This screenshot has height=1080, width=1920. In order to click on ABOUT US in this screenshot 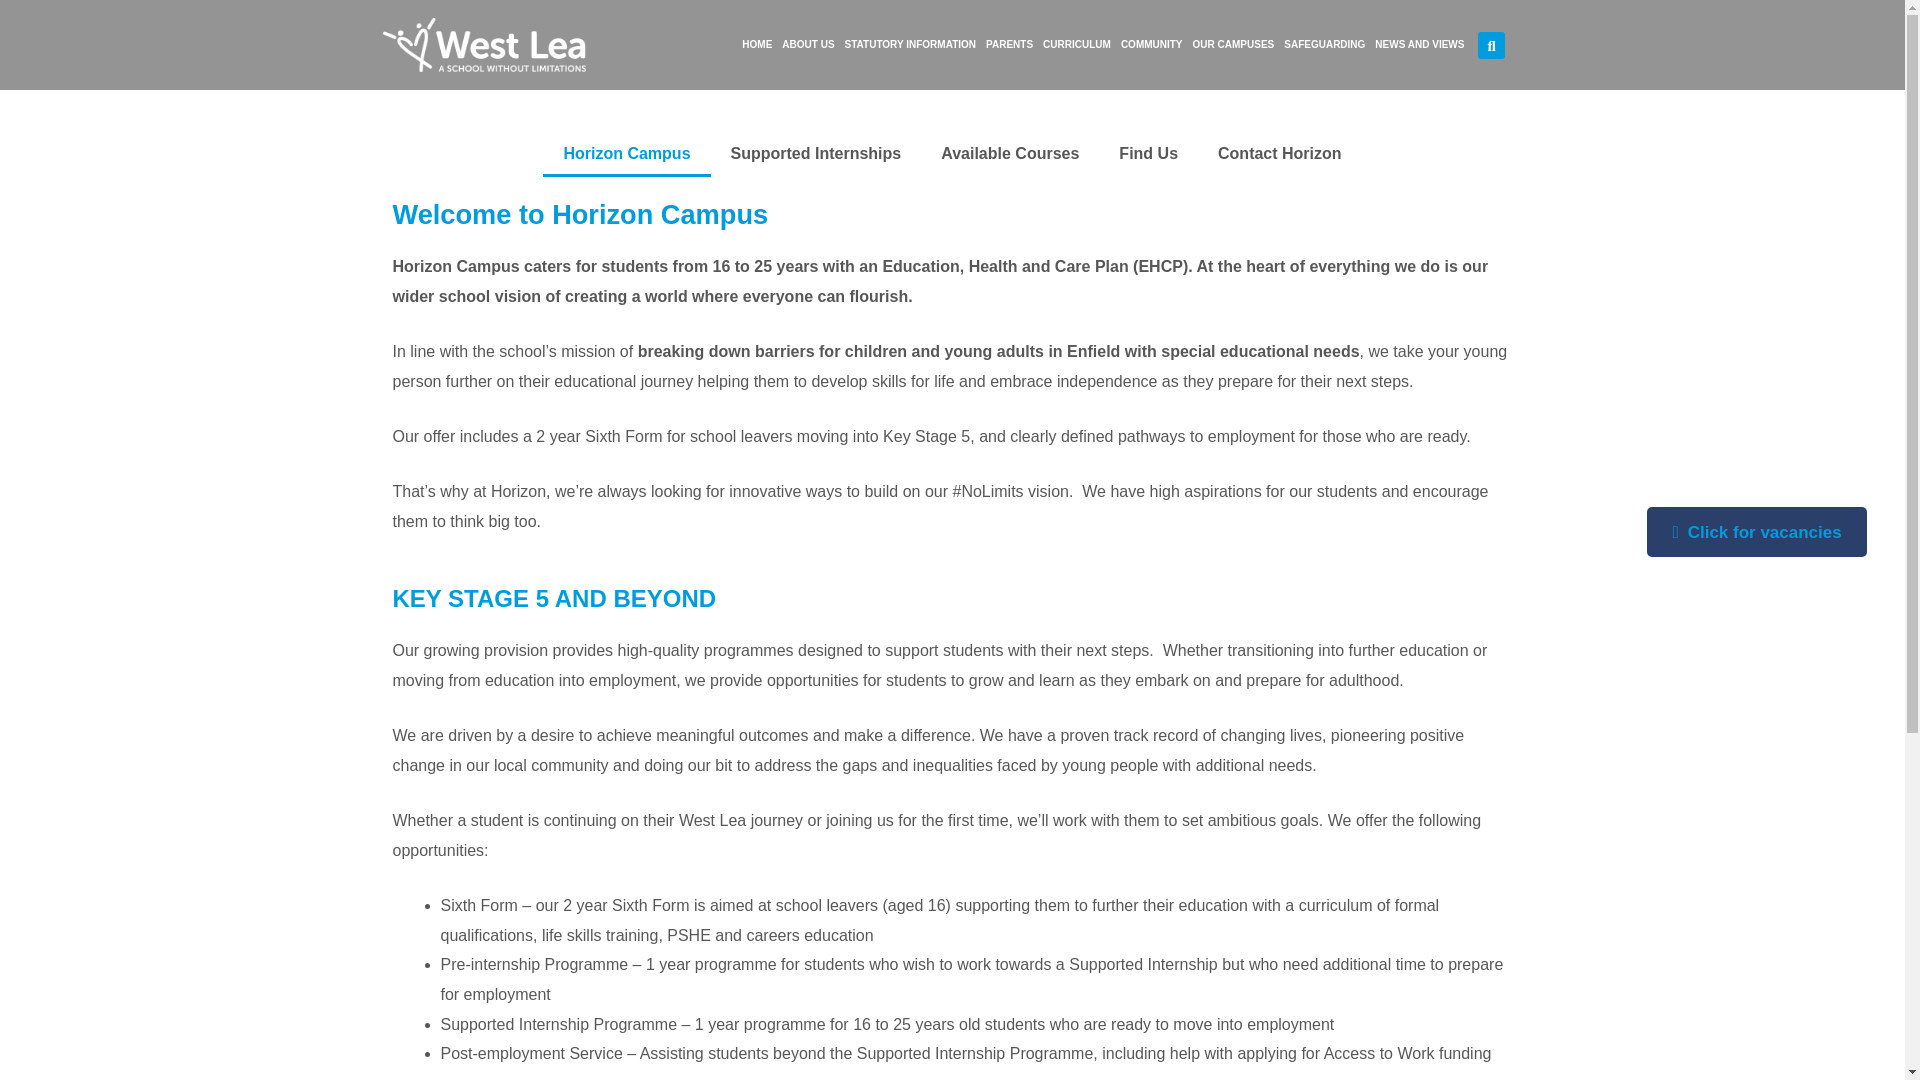, I will do `click(808, 44)`.